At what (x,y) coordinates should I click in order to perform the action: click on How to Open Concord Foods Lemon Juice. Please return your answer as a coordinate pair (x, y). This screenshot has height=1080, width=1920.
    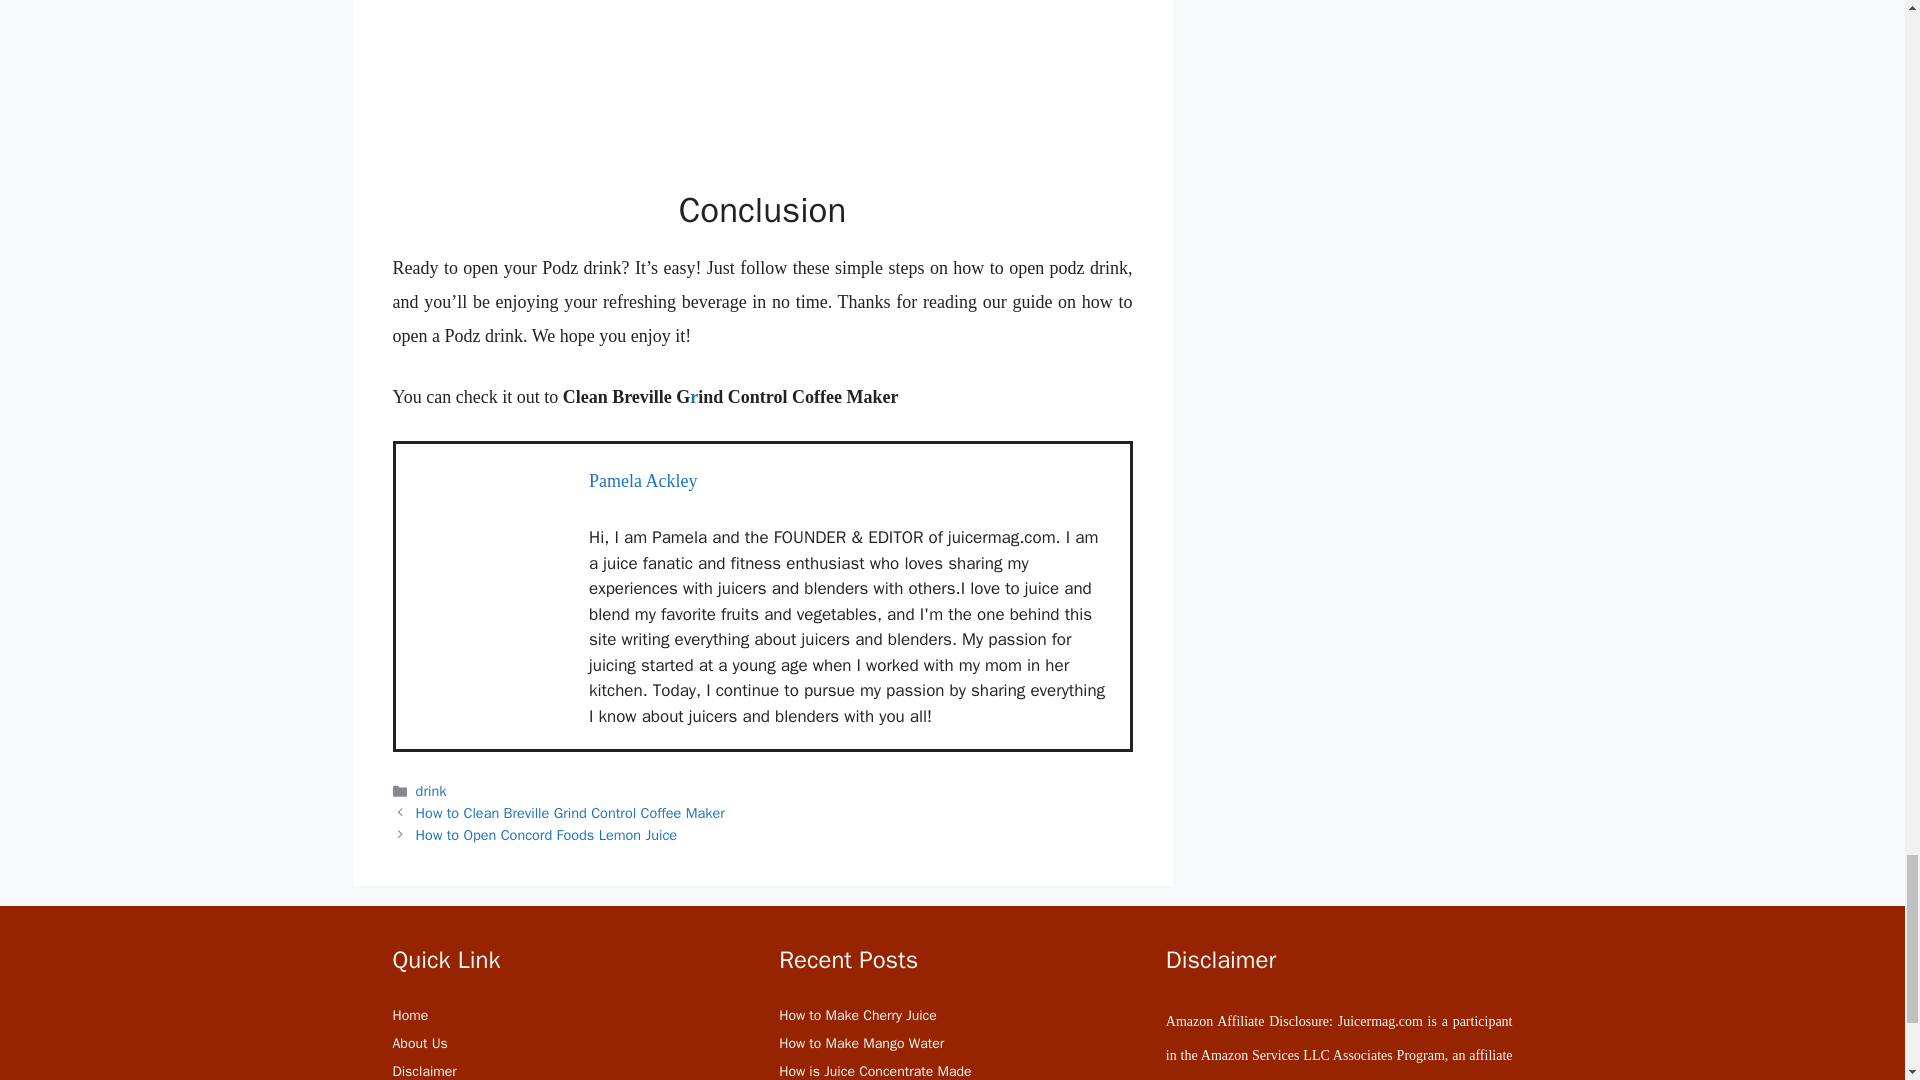
    Looking at the image, I should click on (546, 834).